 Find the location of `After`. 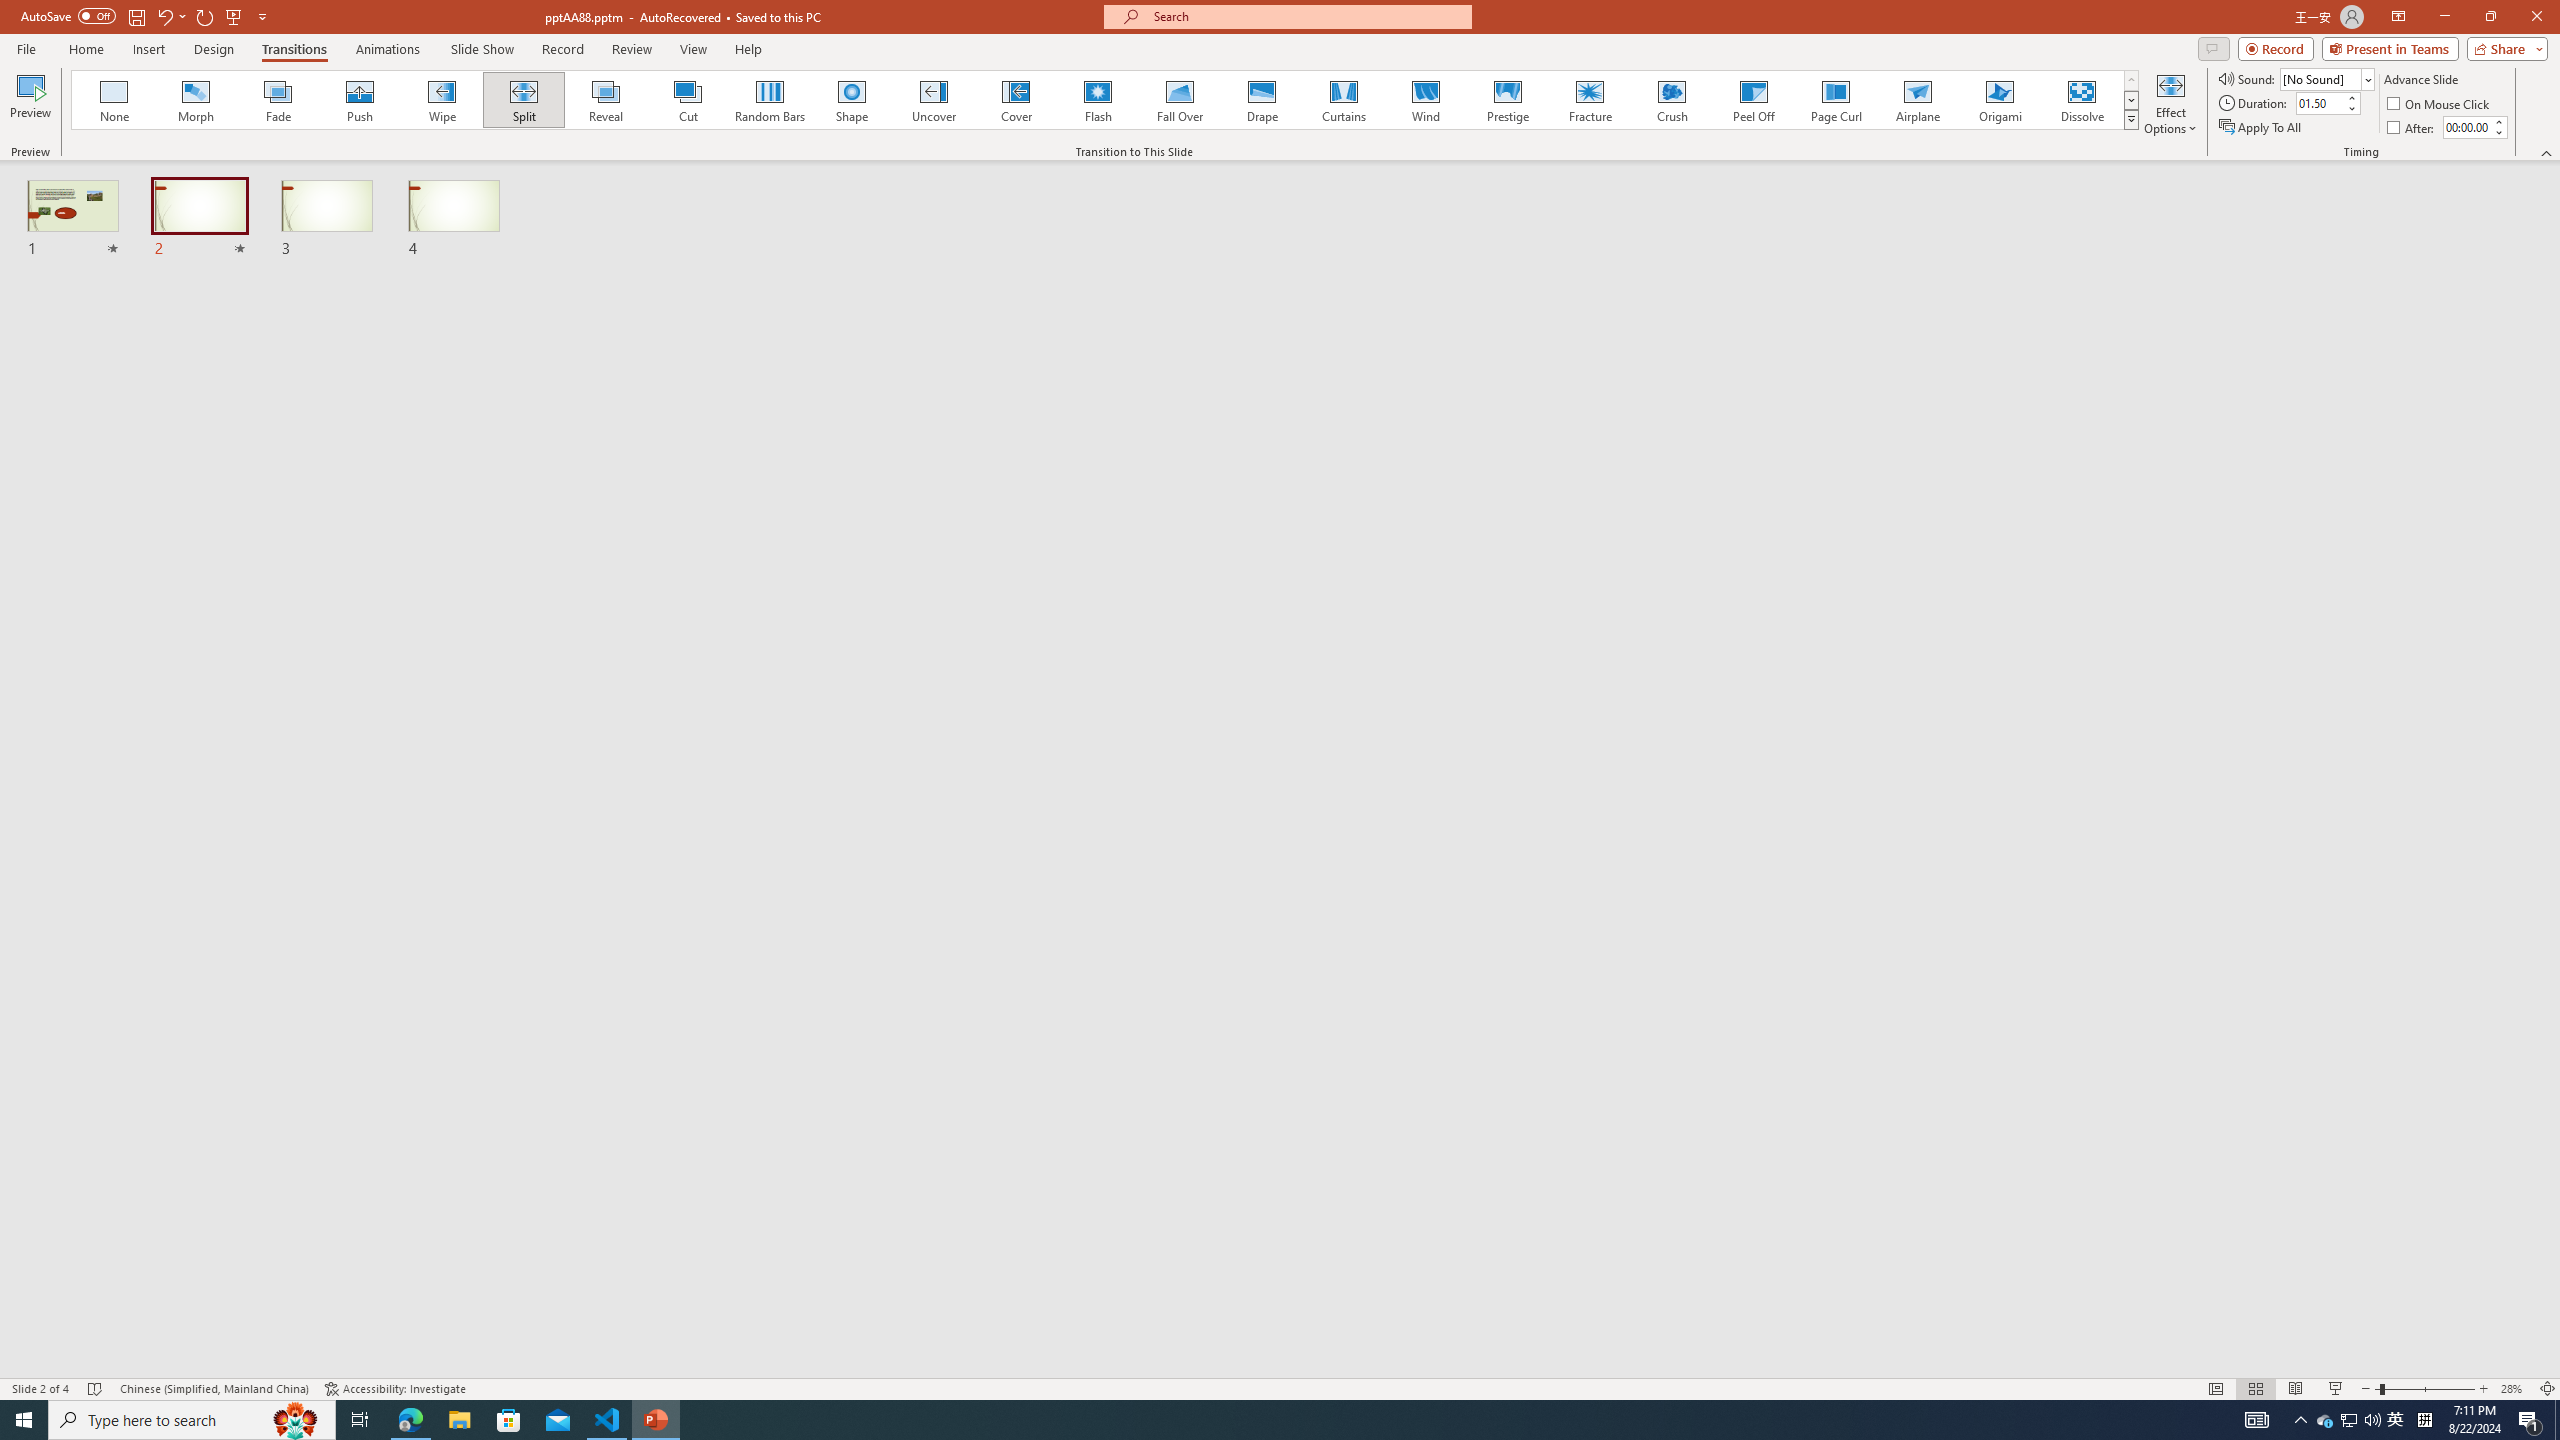

After is located at coordinates (2412, 128).